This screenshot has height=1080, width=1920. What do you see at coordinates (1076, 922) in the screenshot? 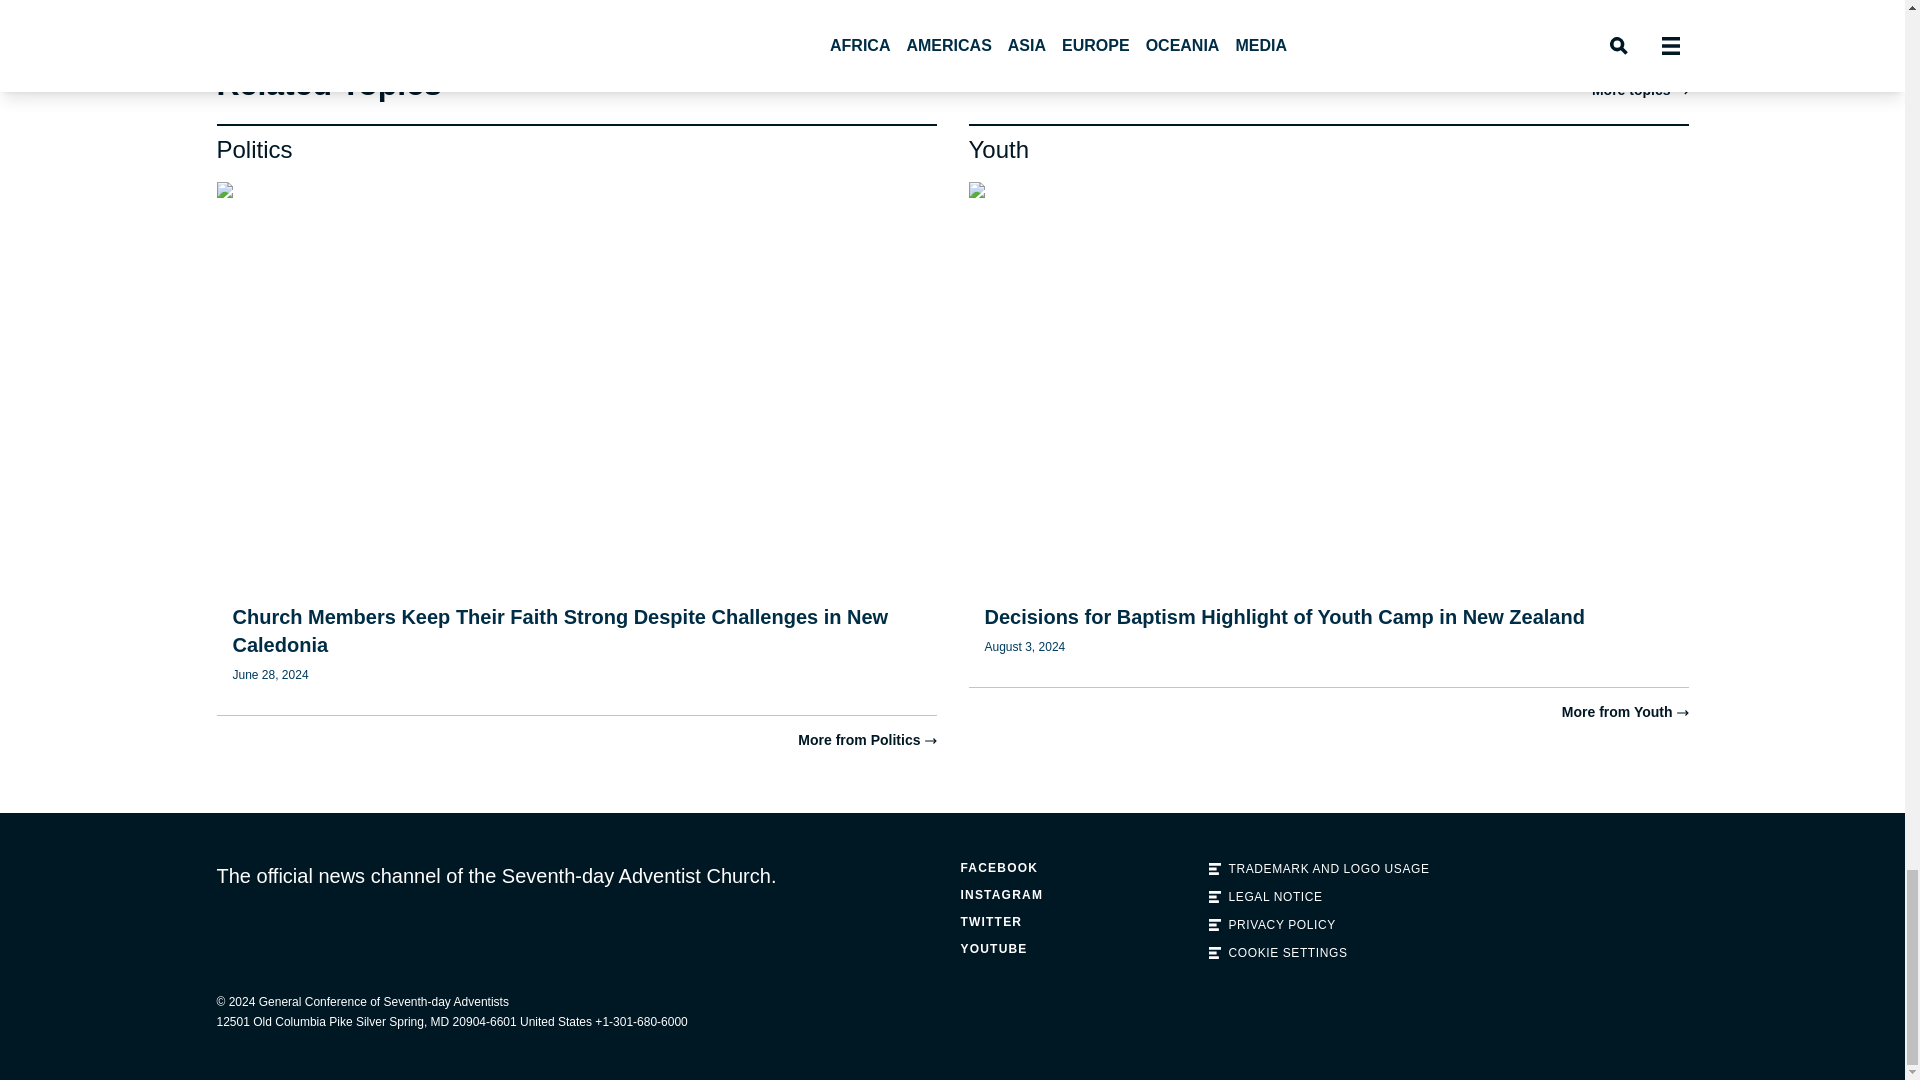
I see `TWITTER` at bounding box center [1076, 922].